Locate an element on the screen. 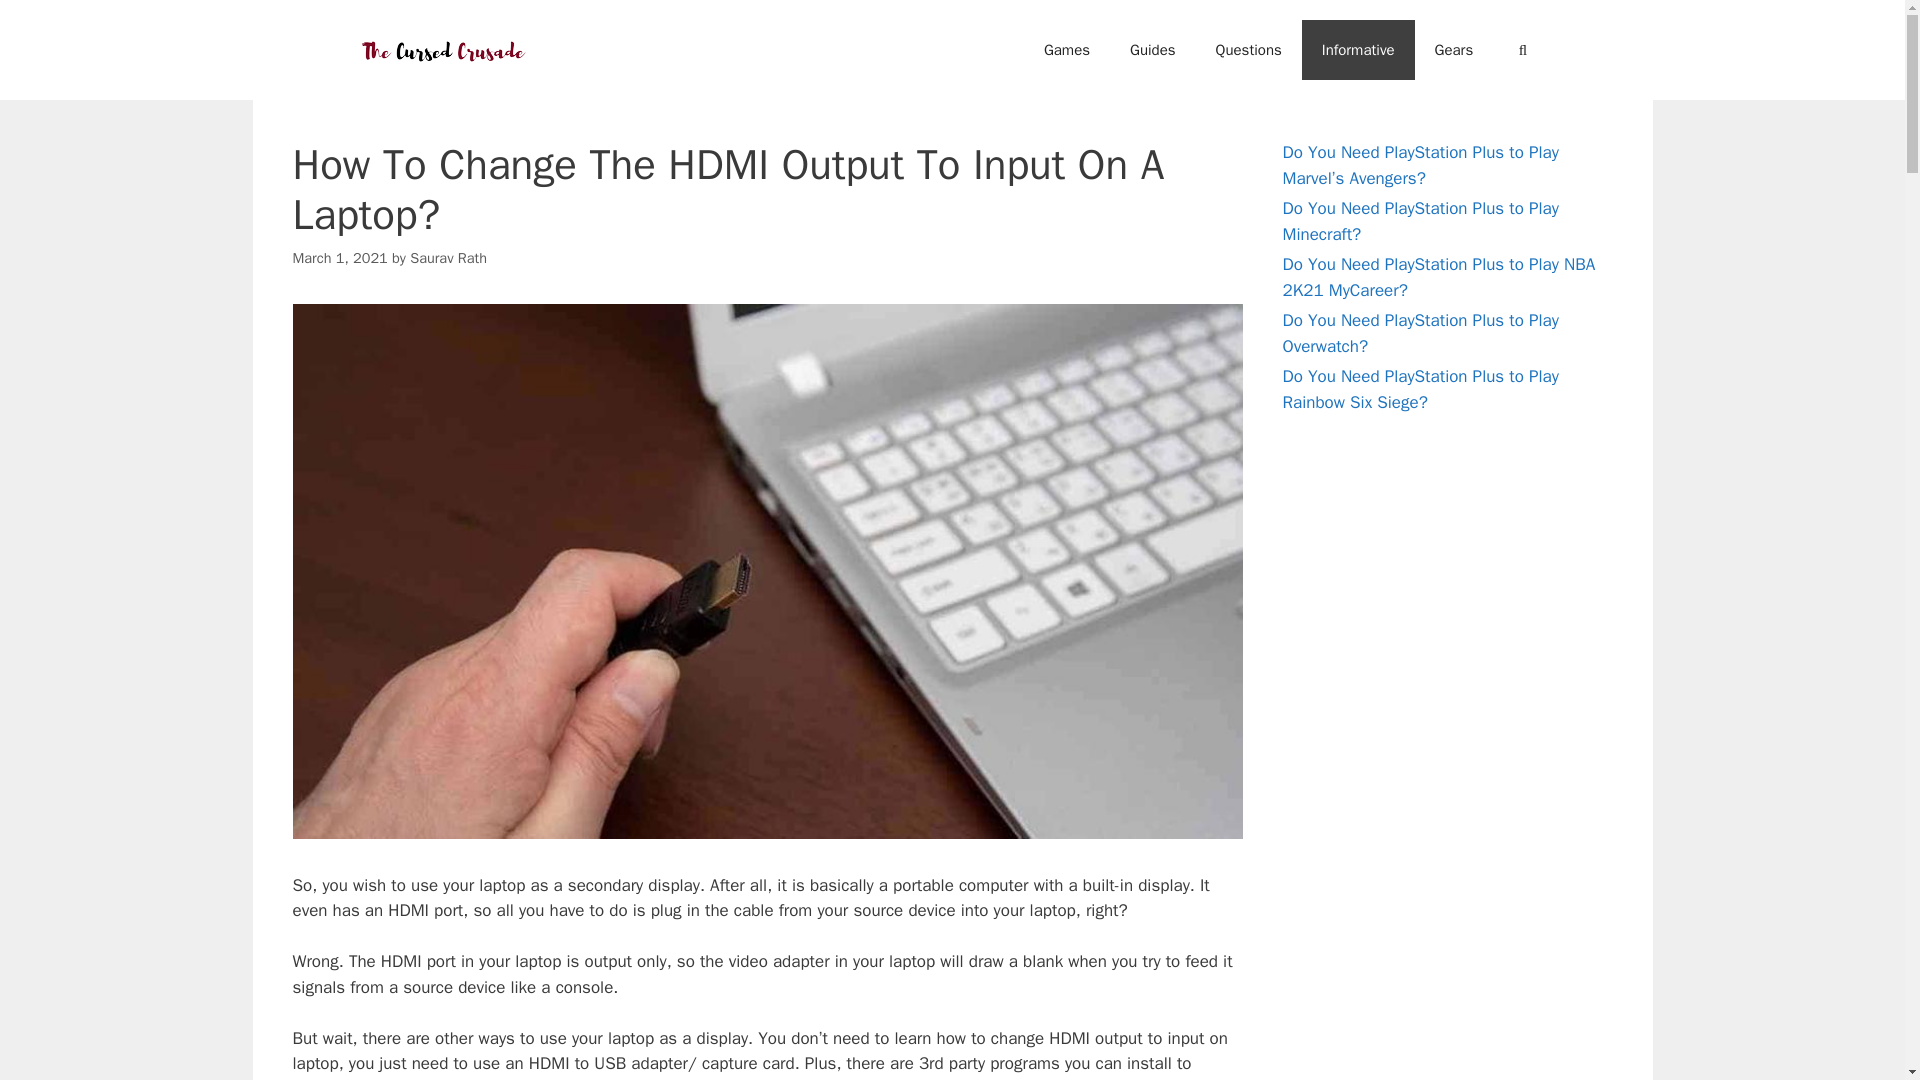 The height and width of the screenshot is (1080, 1920). Saurav Rath is located at coordinates (448, 258).